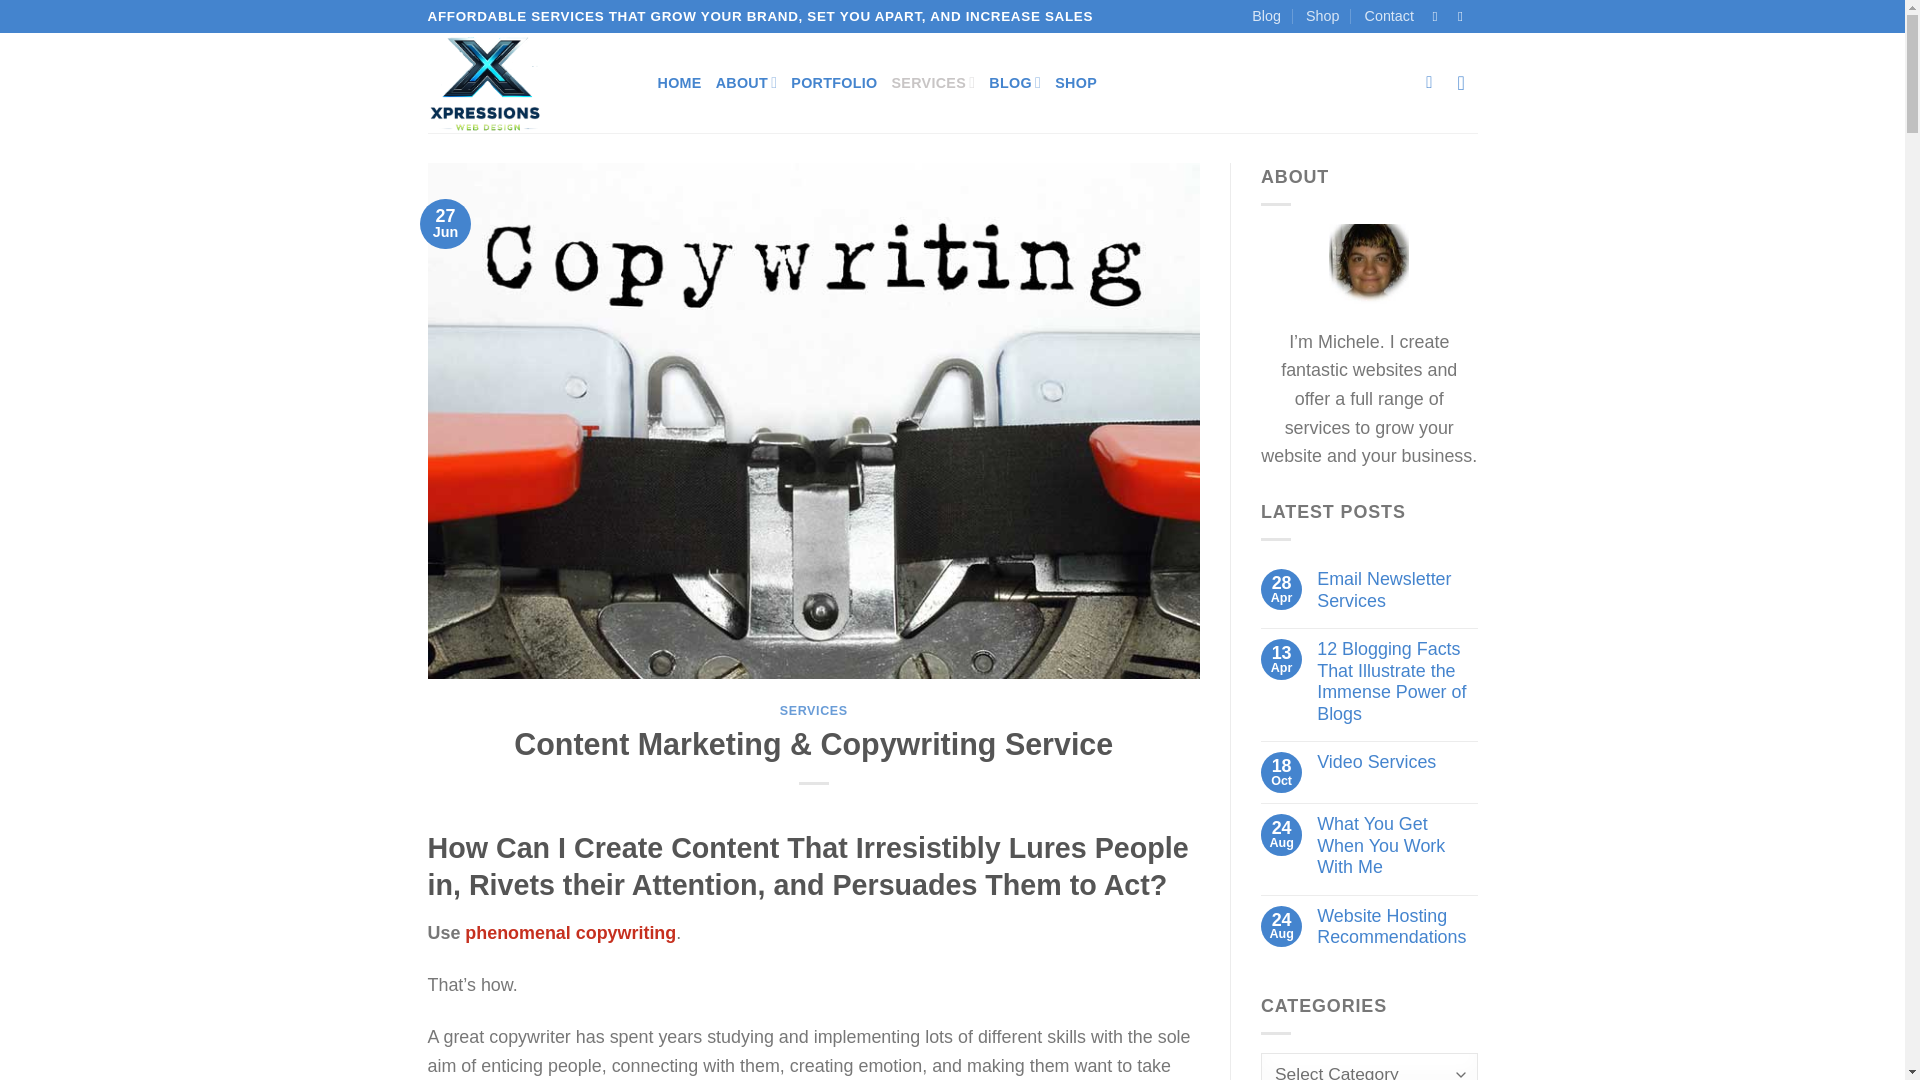 The width and height of the screenshot is (1920, 1080). What do you see at coordinates (1464, 16) in the screenshot?
I see `Send us an email` at bounding box center [1464, 16].